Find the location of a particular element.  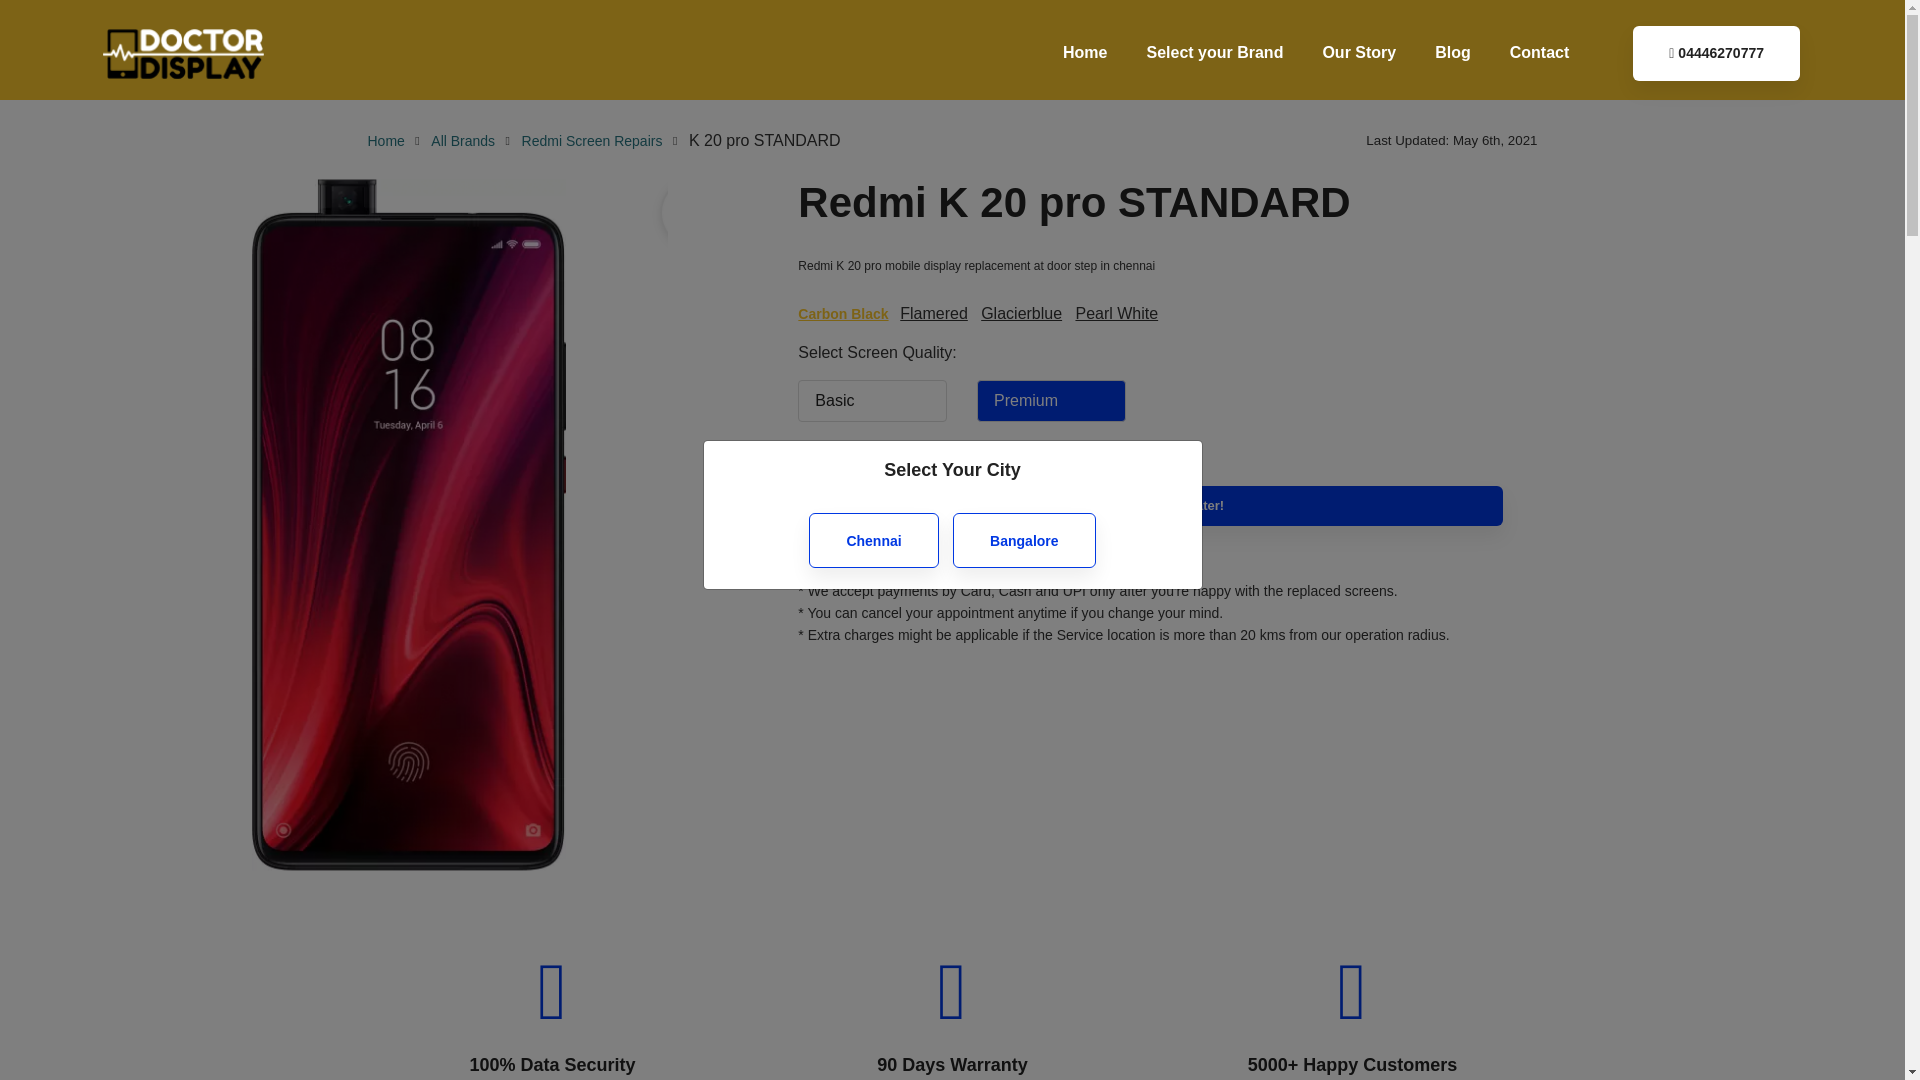

Basic is located at coordinates (872, 401).